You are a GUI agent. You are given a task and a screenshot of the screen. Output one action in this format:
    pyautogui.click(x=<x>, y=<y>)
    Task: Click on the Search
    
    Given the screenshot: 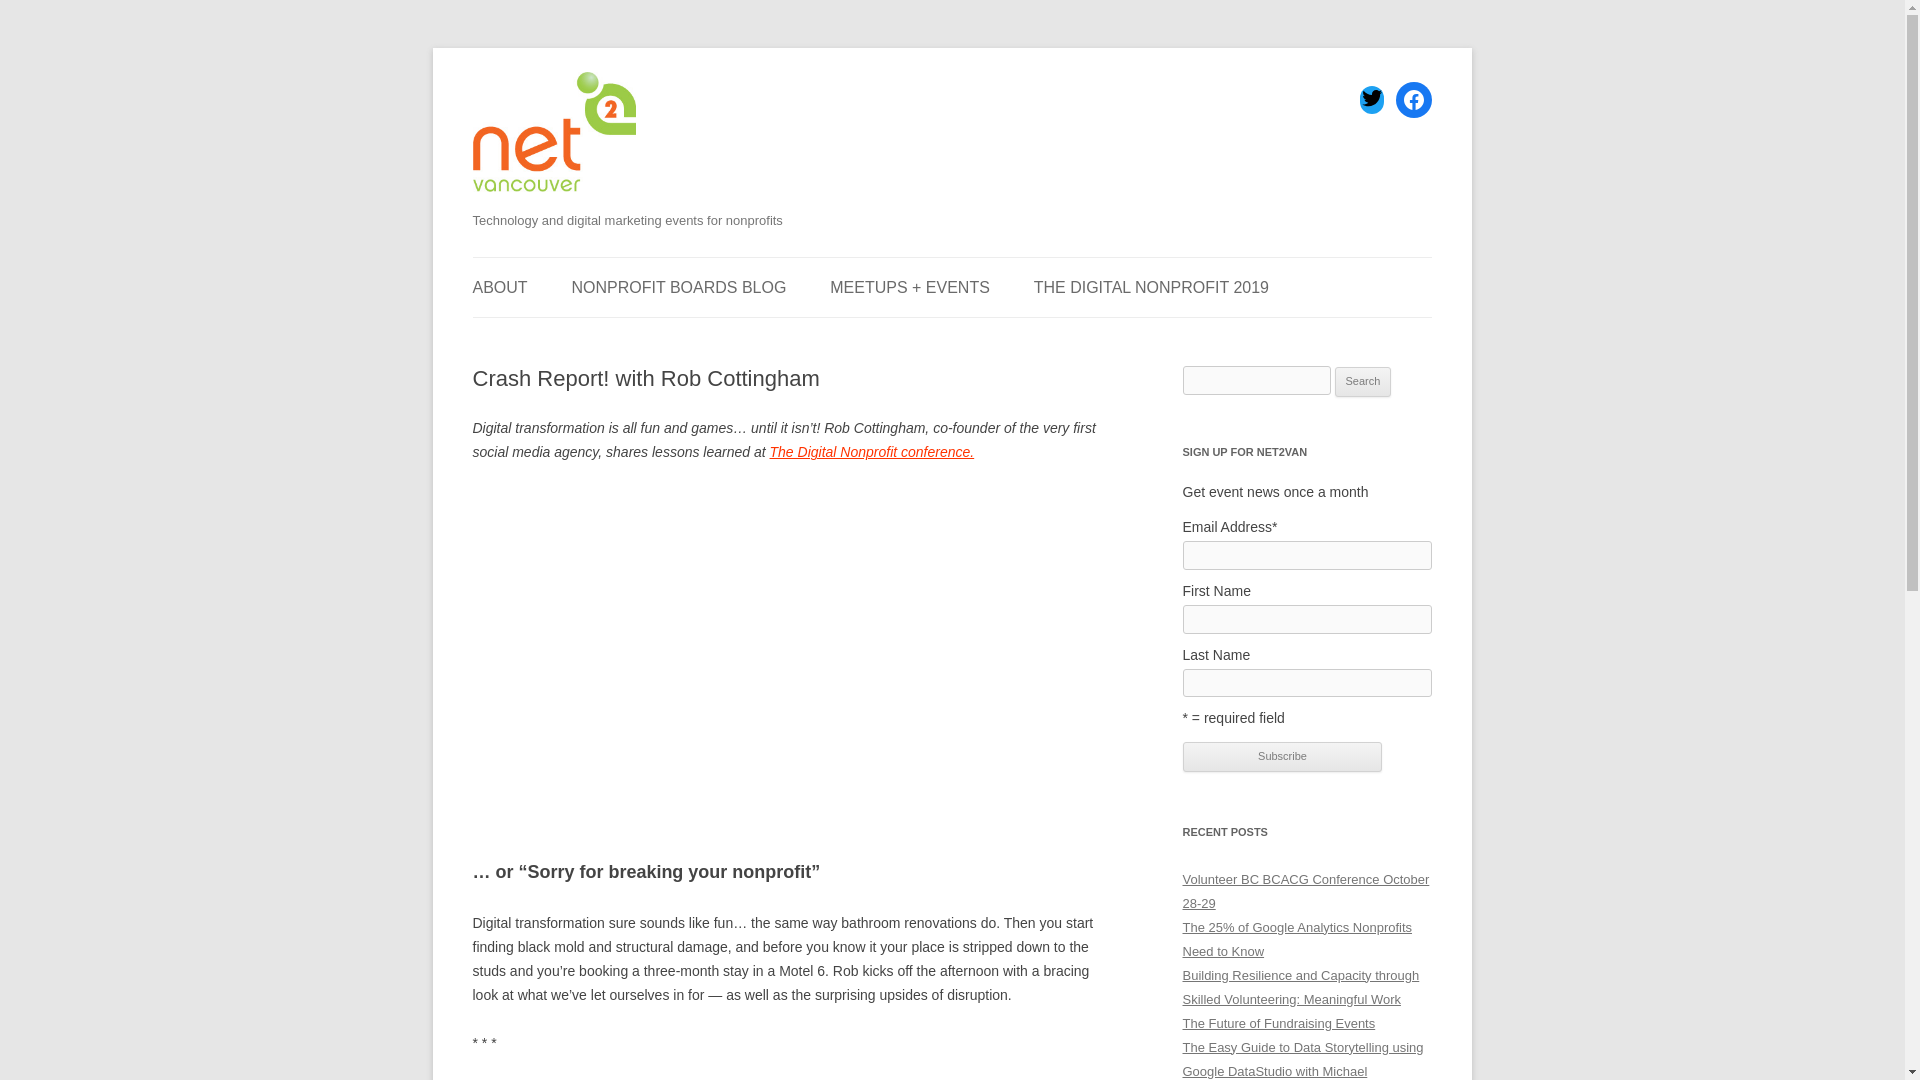 What is the action you would take?
    pyautogui.click(x=1363, y=382)
    